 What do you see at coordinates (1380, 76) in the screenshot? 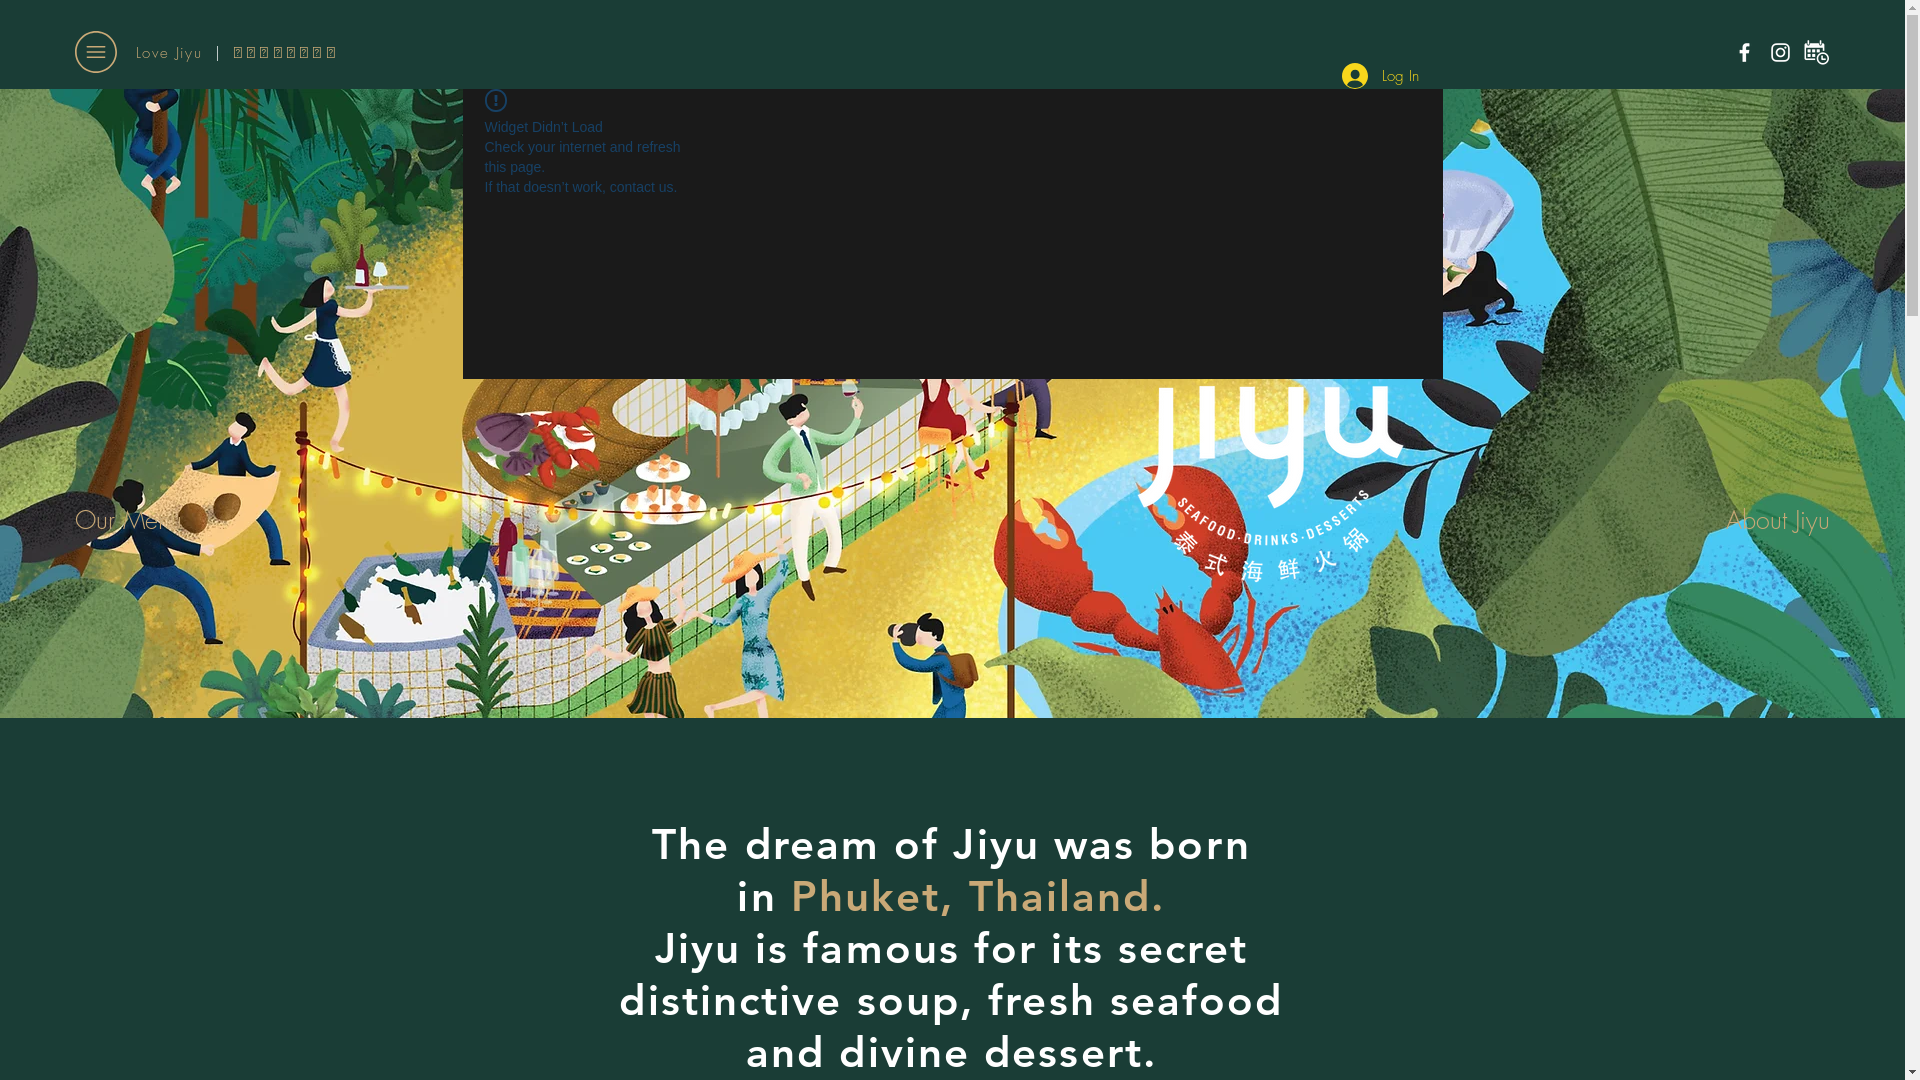
I see `Log In` at bounding box center [1380, 76].